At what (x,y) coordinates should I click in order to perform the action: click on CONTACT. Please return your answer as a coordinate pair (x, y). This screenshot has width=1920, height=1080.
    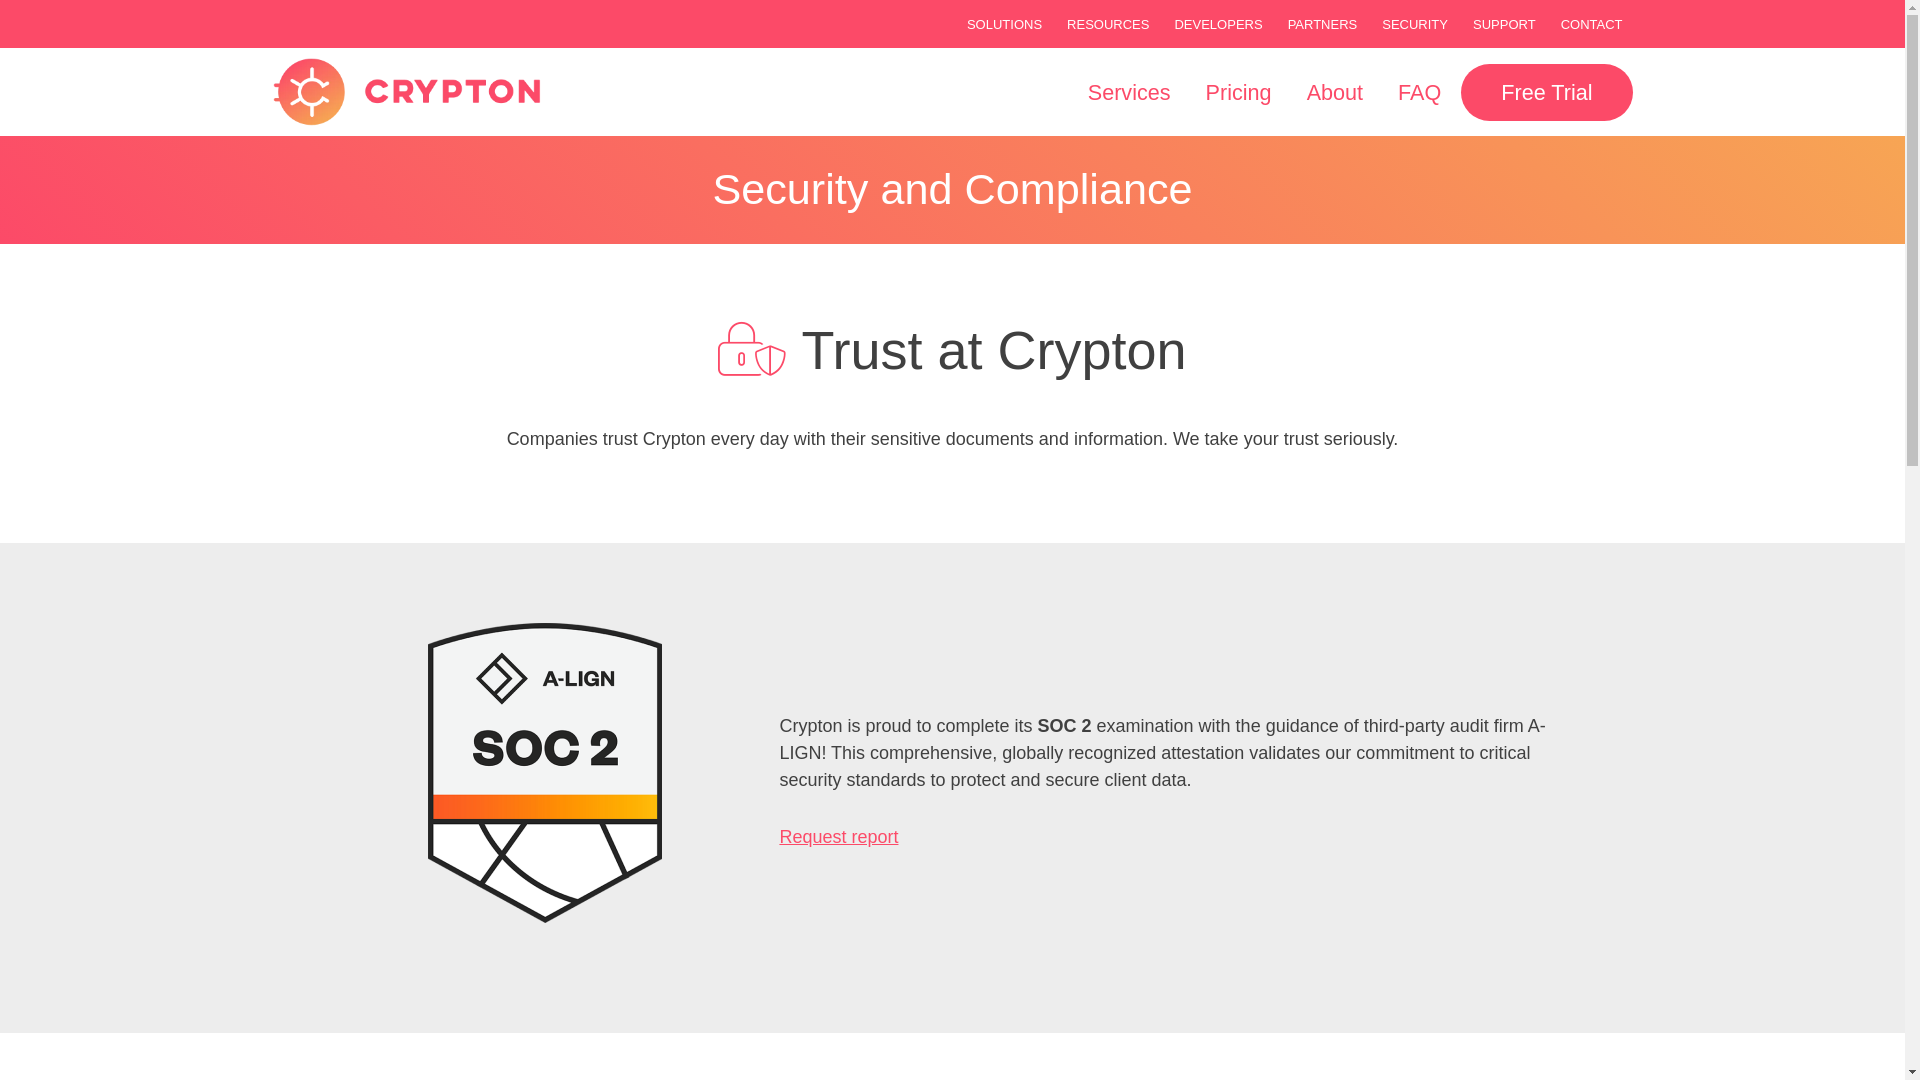
    Looking at the image, I should click on (1592, 24).